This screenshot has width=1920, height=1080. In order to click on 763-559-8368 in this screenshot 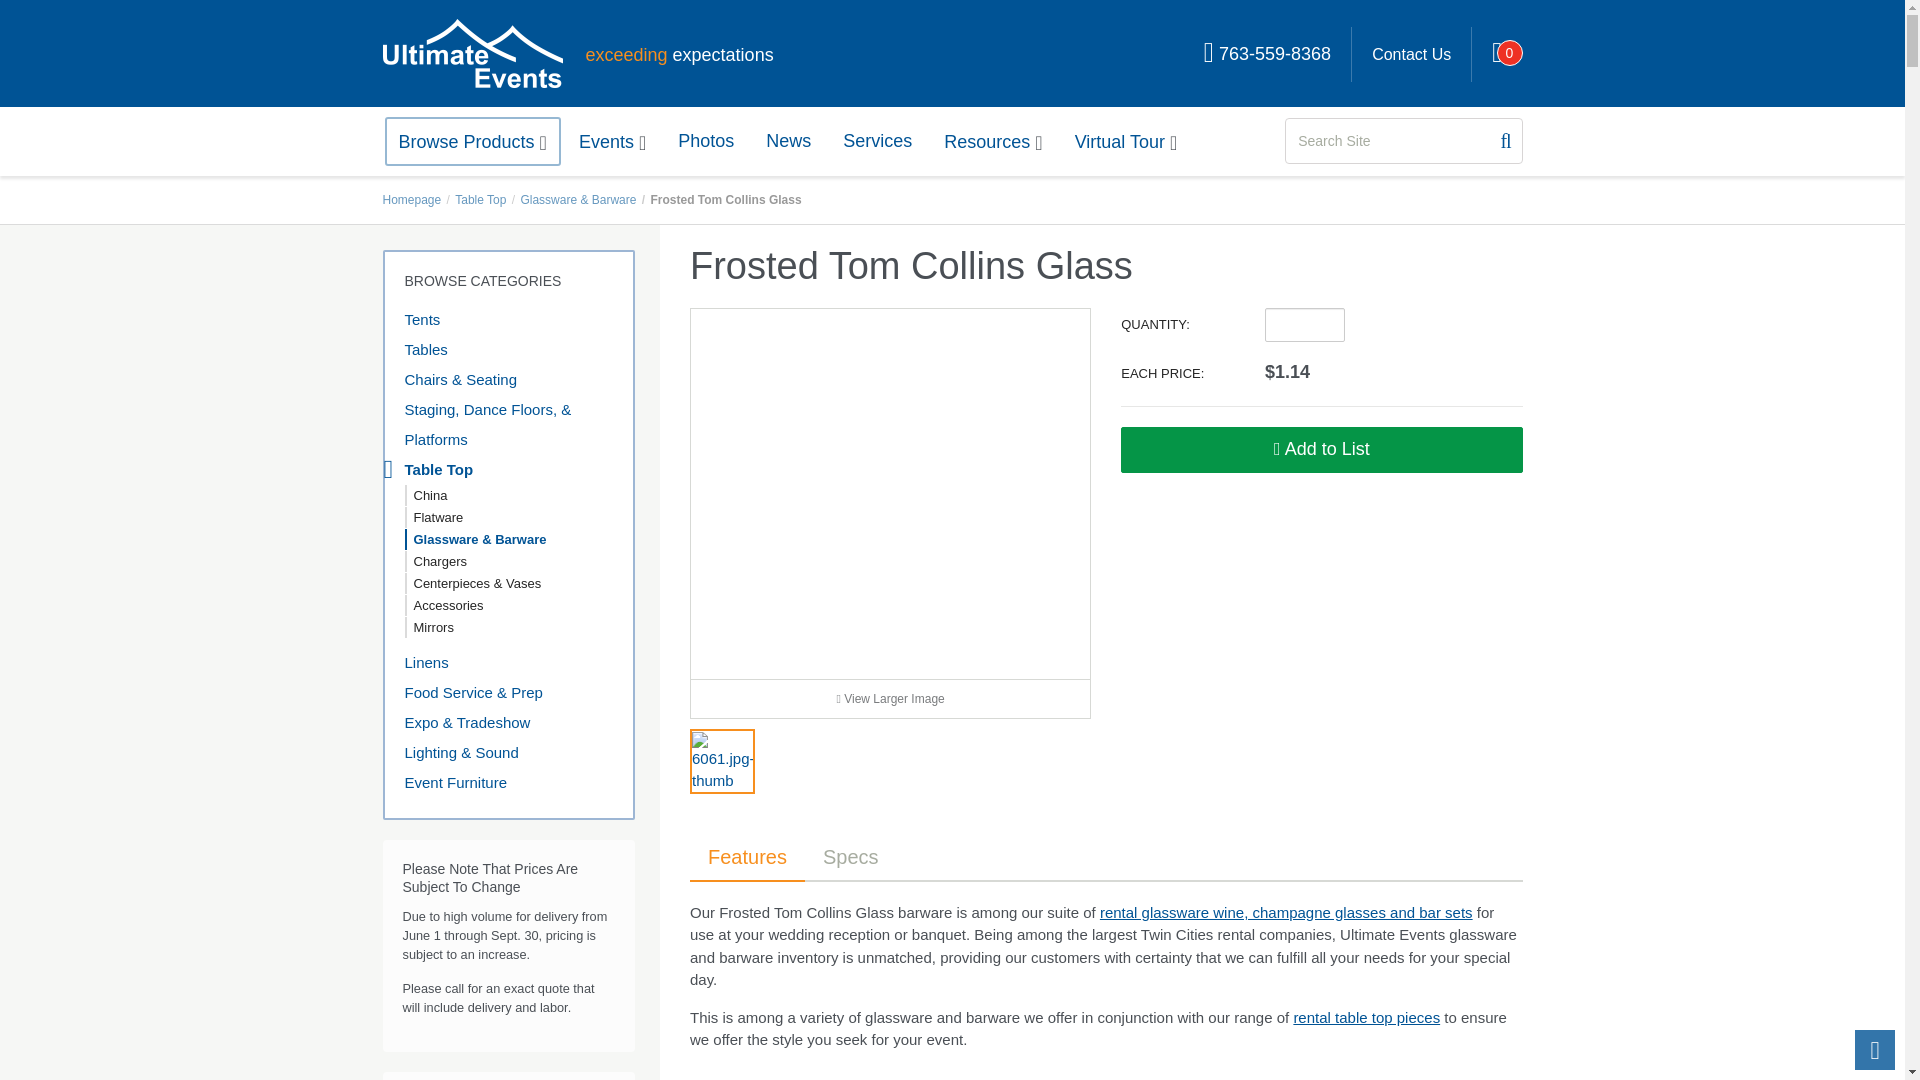, I will do `click(1268, 54)`.